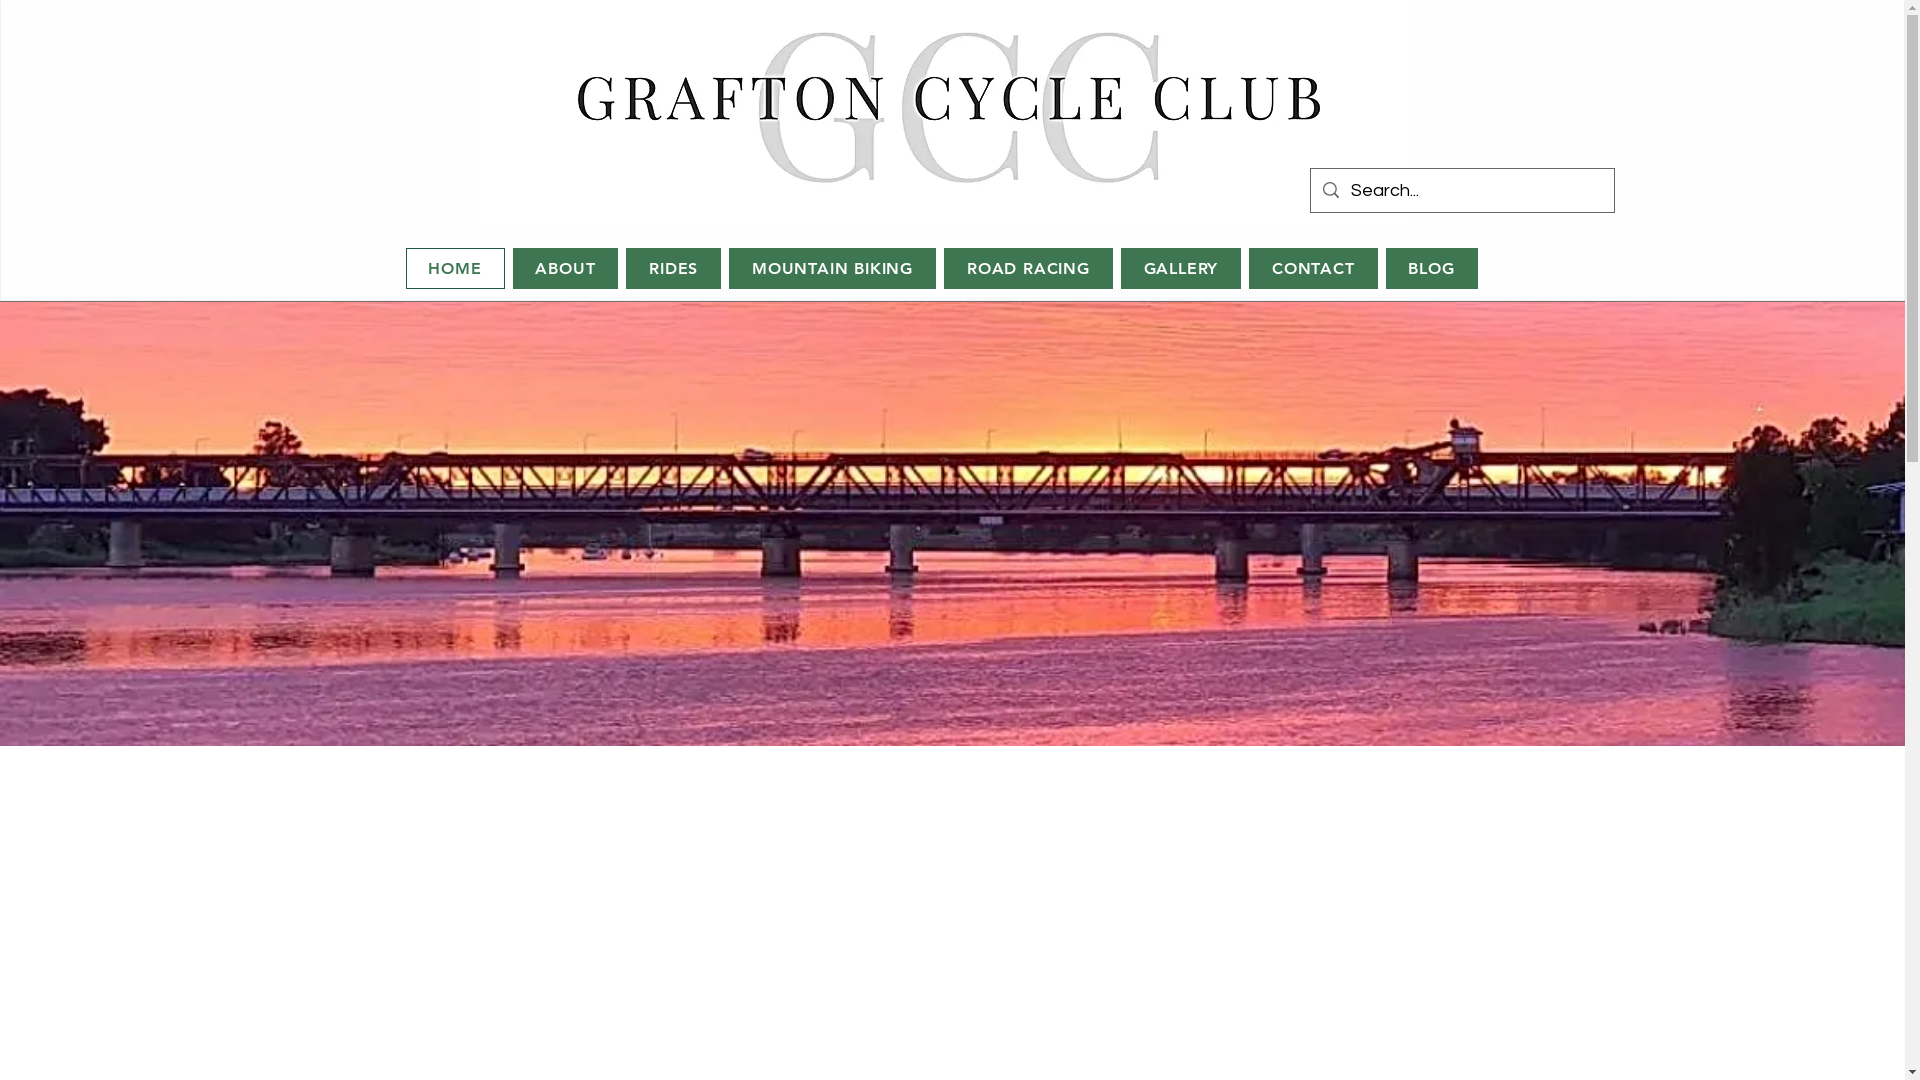 Image resolution: width=1920 pixels, height=1080 pixels. What do you see at coordinates (674, 268) in the screenshot?
I see `RIDES` at bounding box center [674, 268].